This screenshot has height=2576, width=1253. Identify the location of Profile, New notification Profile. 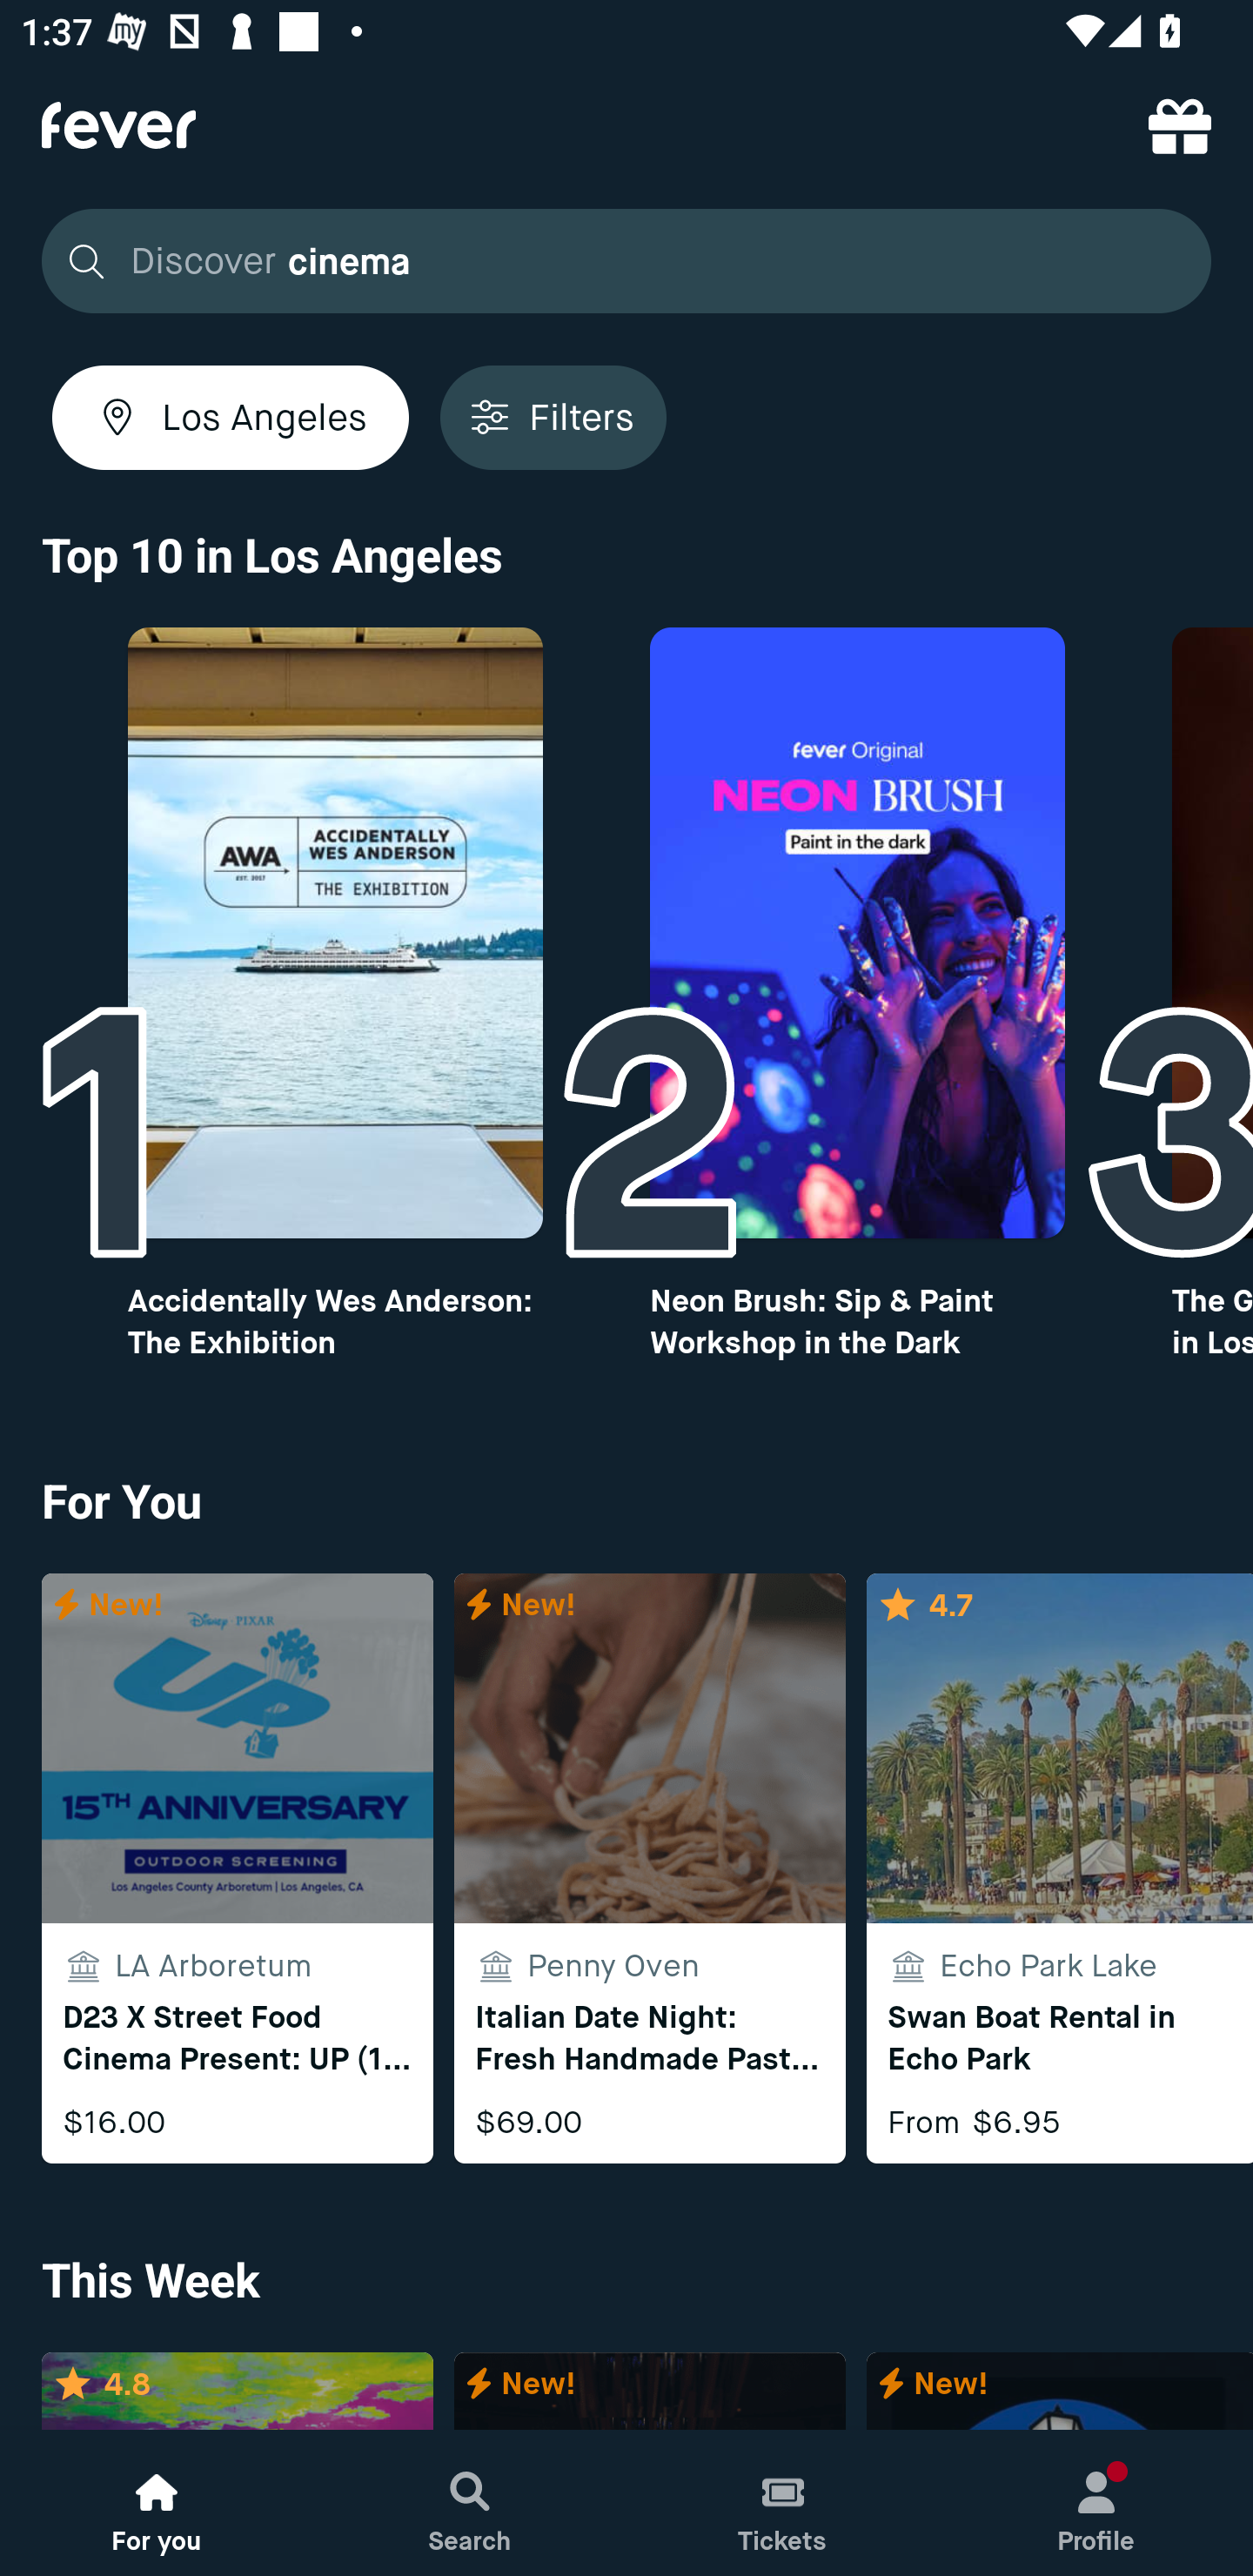
(1096, 2503).